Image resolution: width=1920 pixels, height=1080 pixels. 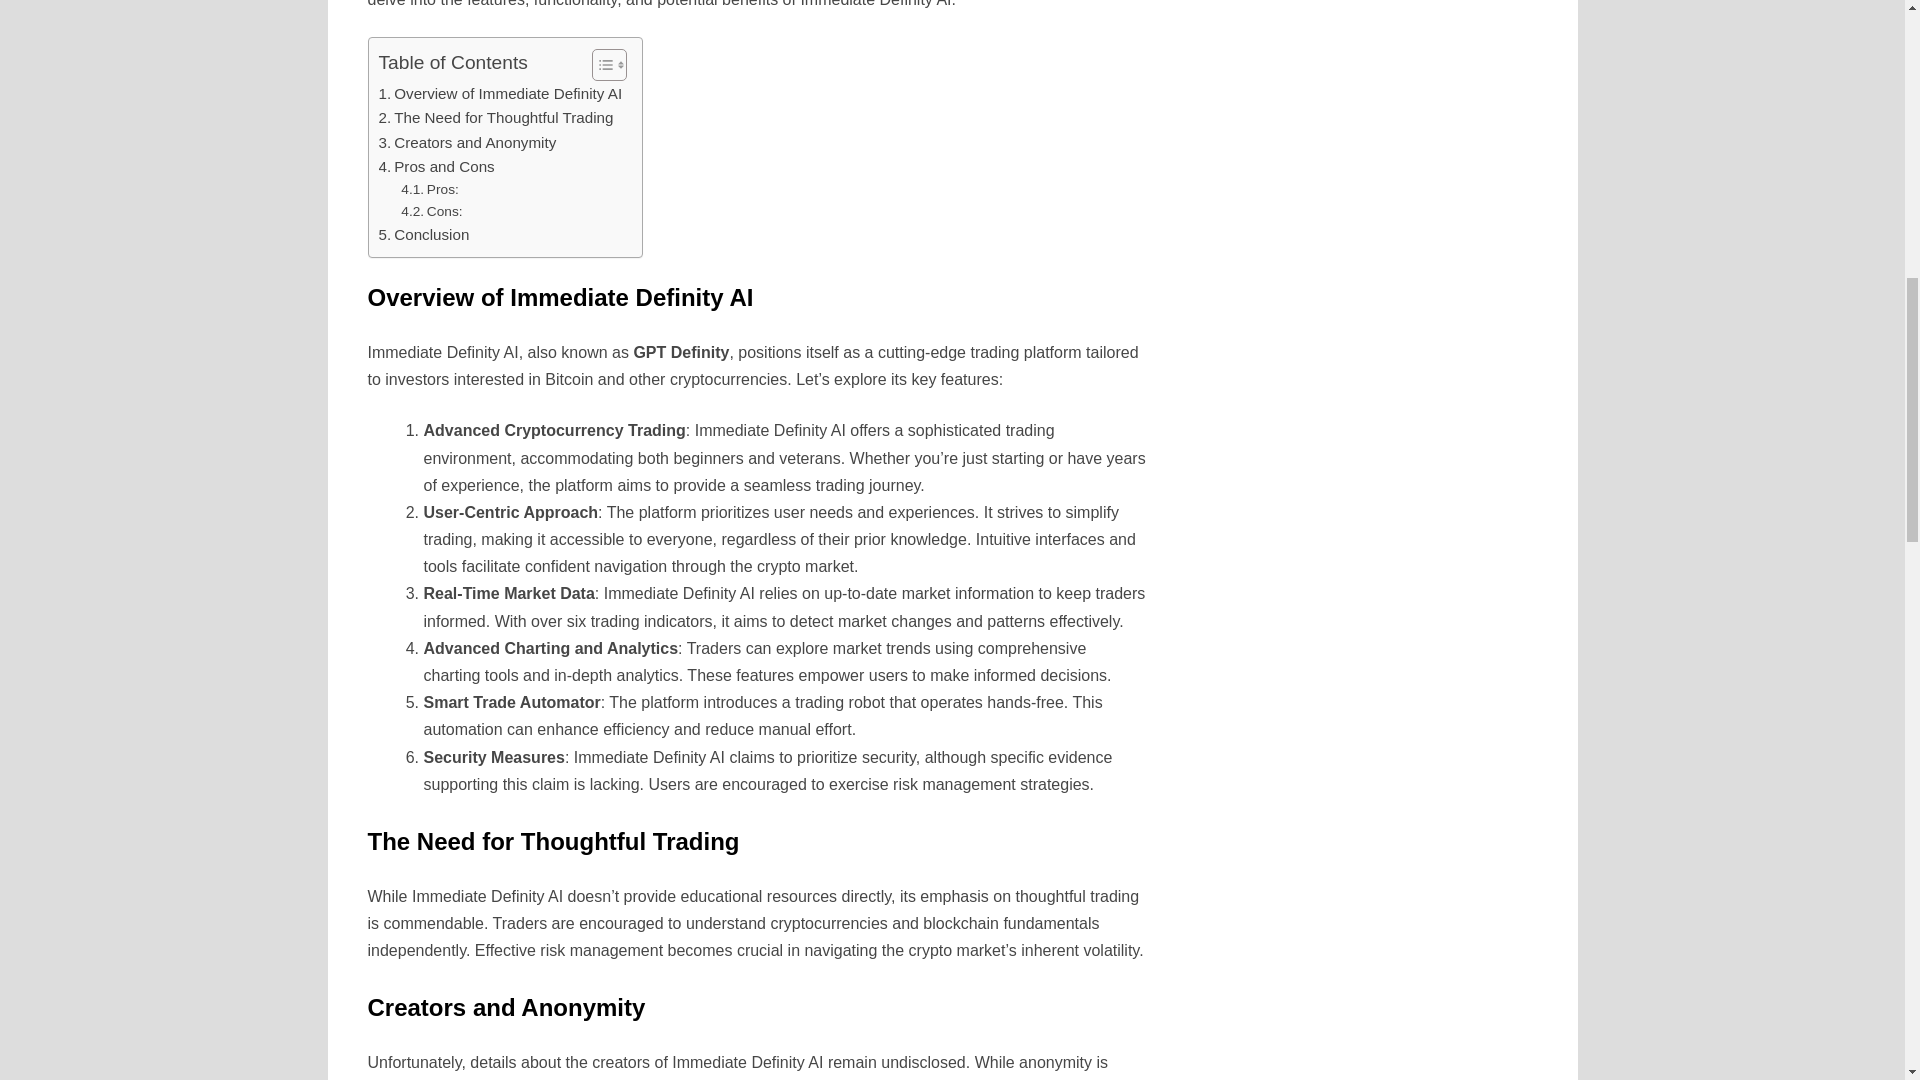 I want to click on Cons:, so click(x=432, y=211).